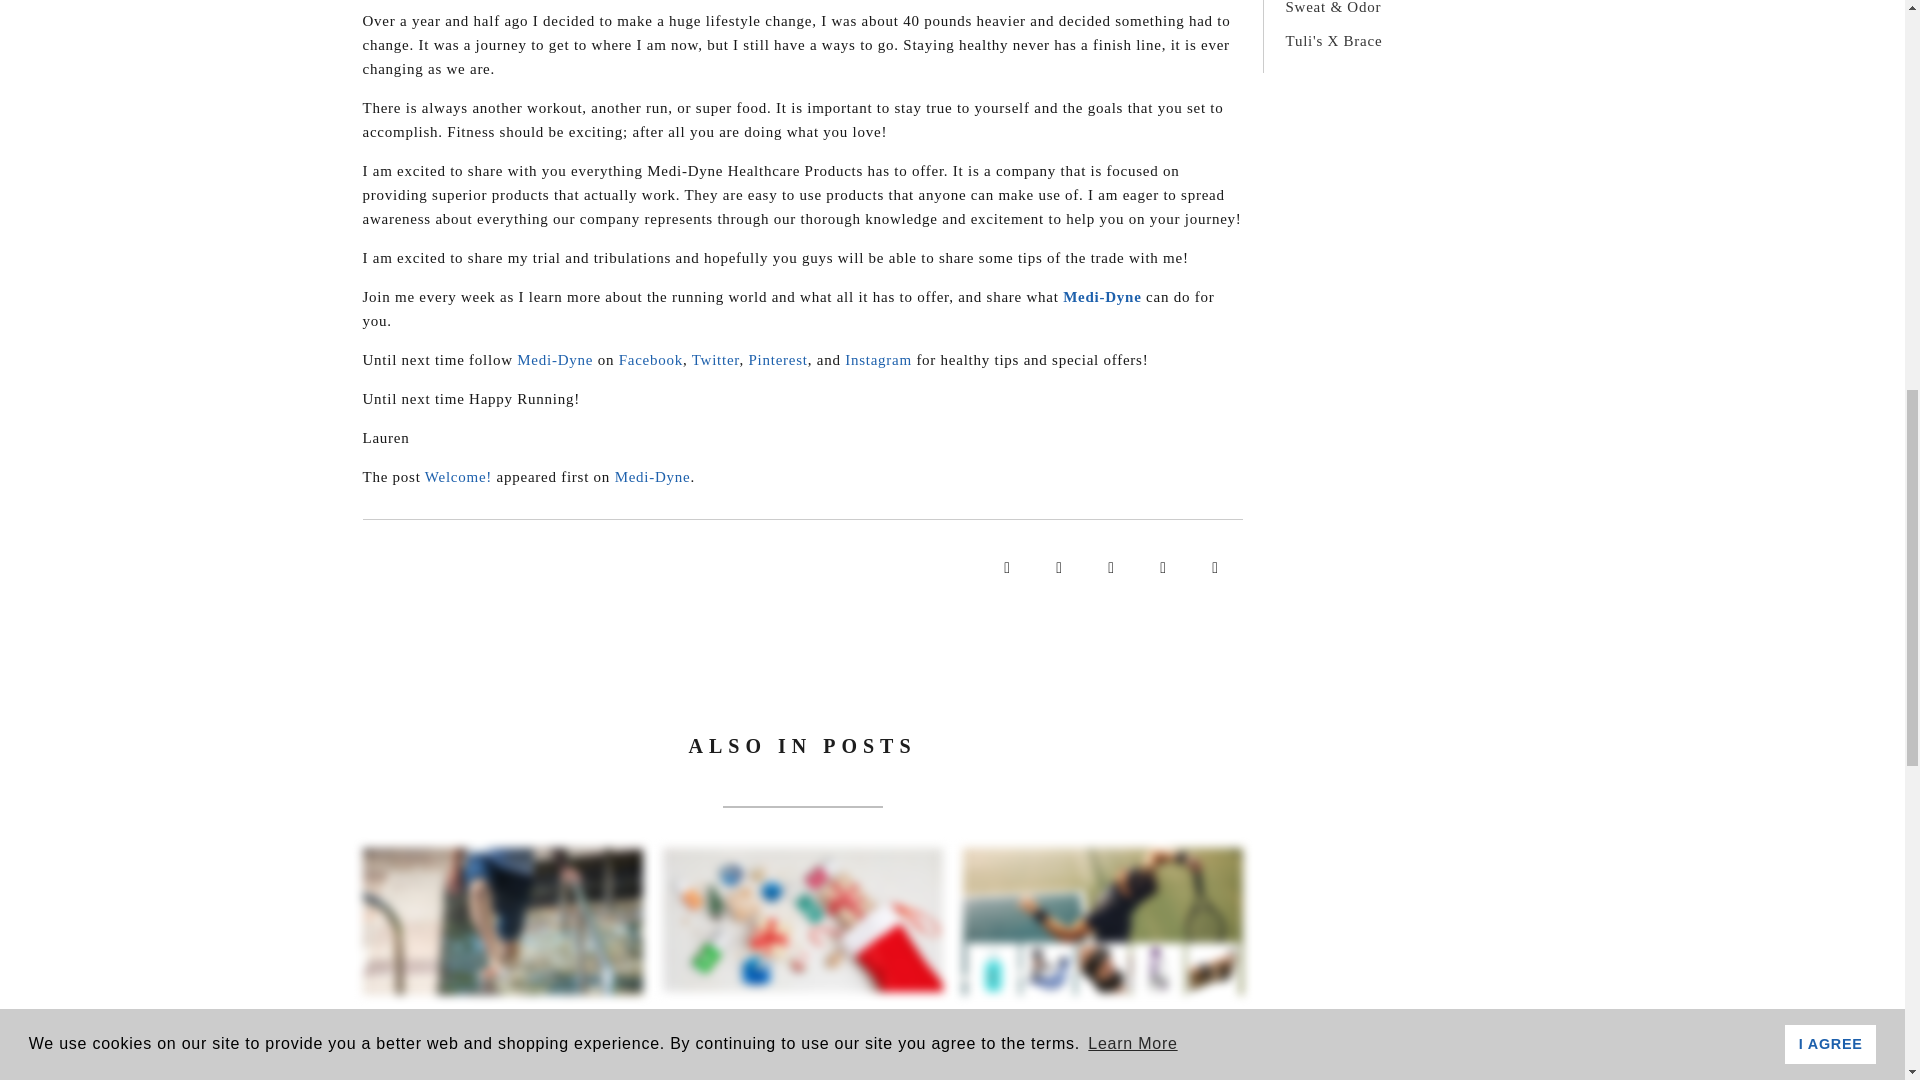 The width and height of the screenshot is (1920, 1080). What do you see at coordinates (652, 476) in the screenshot?
I see `Medi-Dyne Website` at bounding box center [652, 476].